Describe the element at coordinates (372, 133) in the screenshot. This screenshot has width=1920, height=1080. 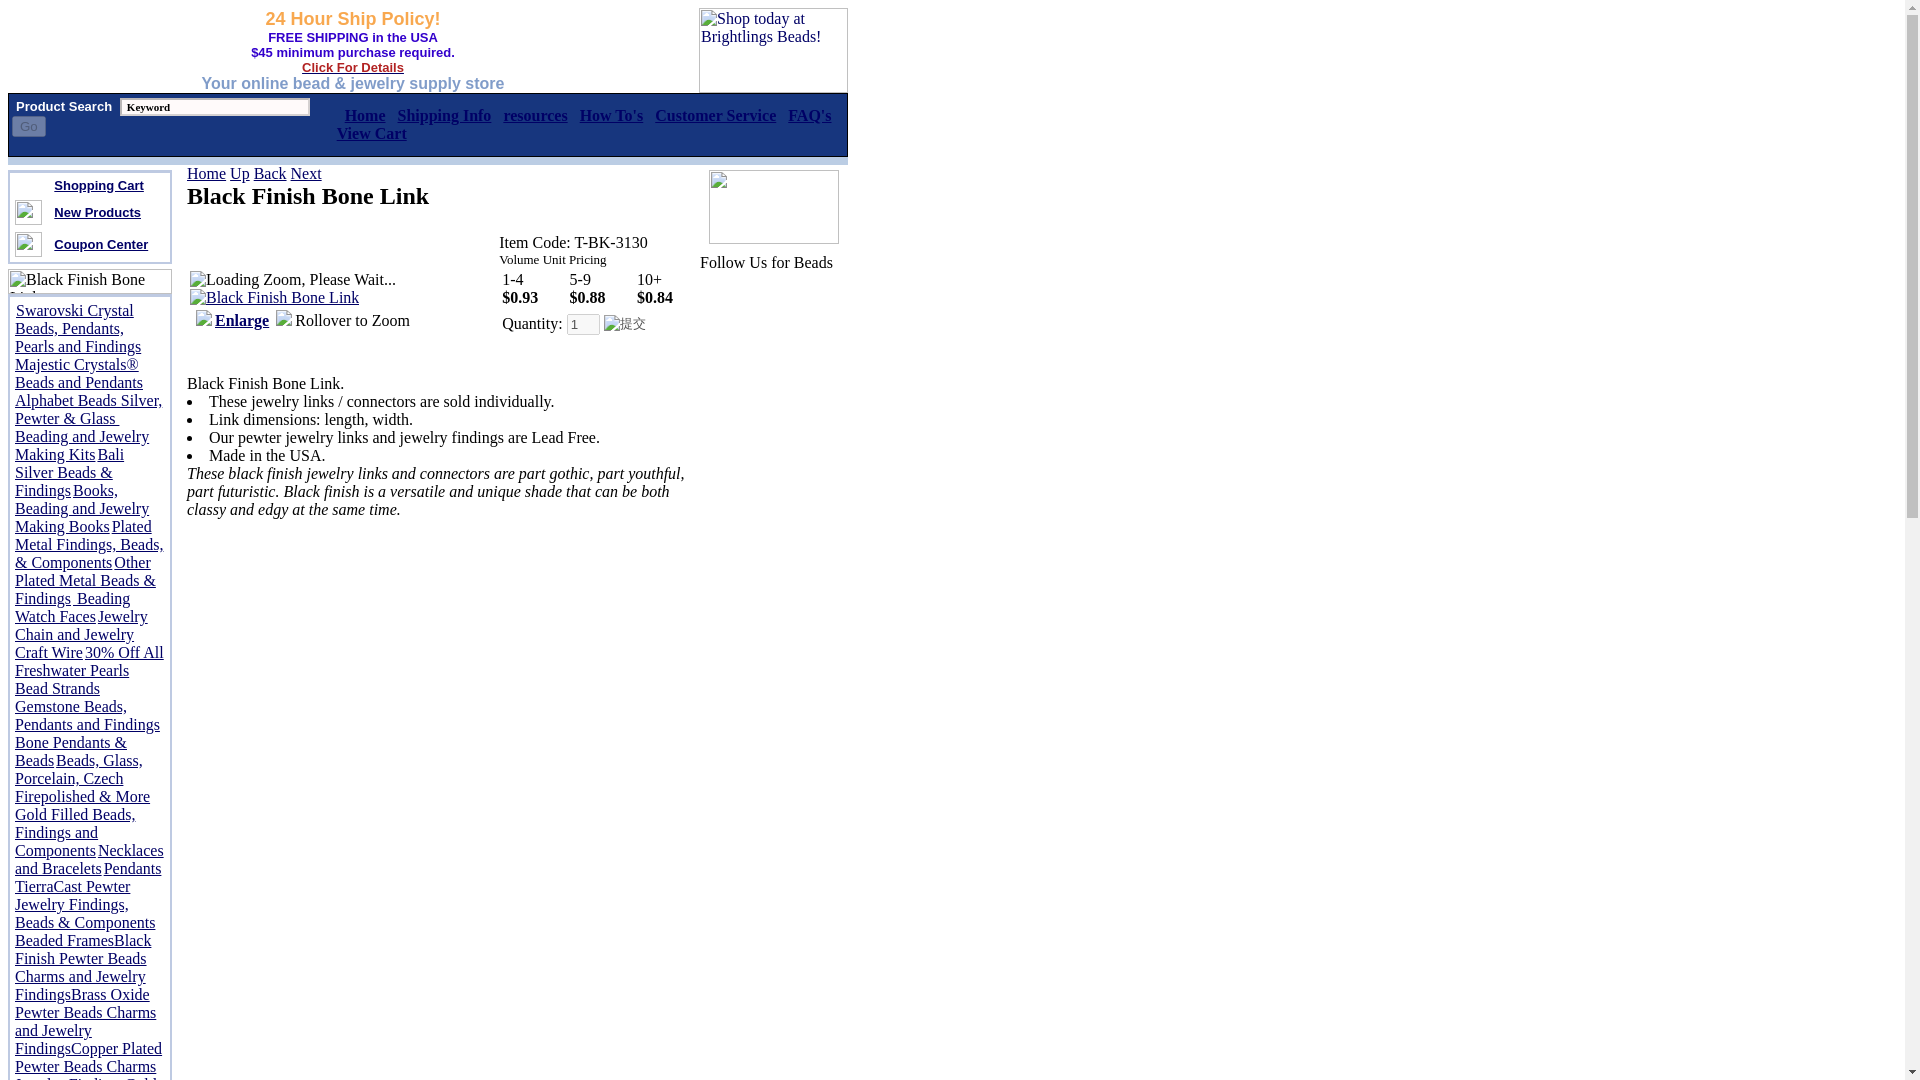
I see `View Cart` at that location.